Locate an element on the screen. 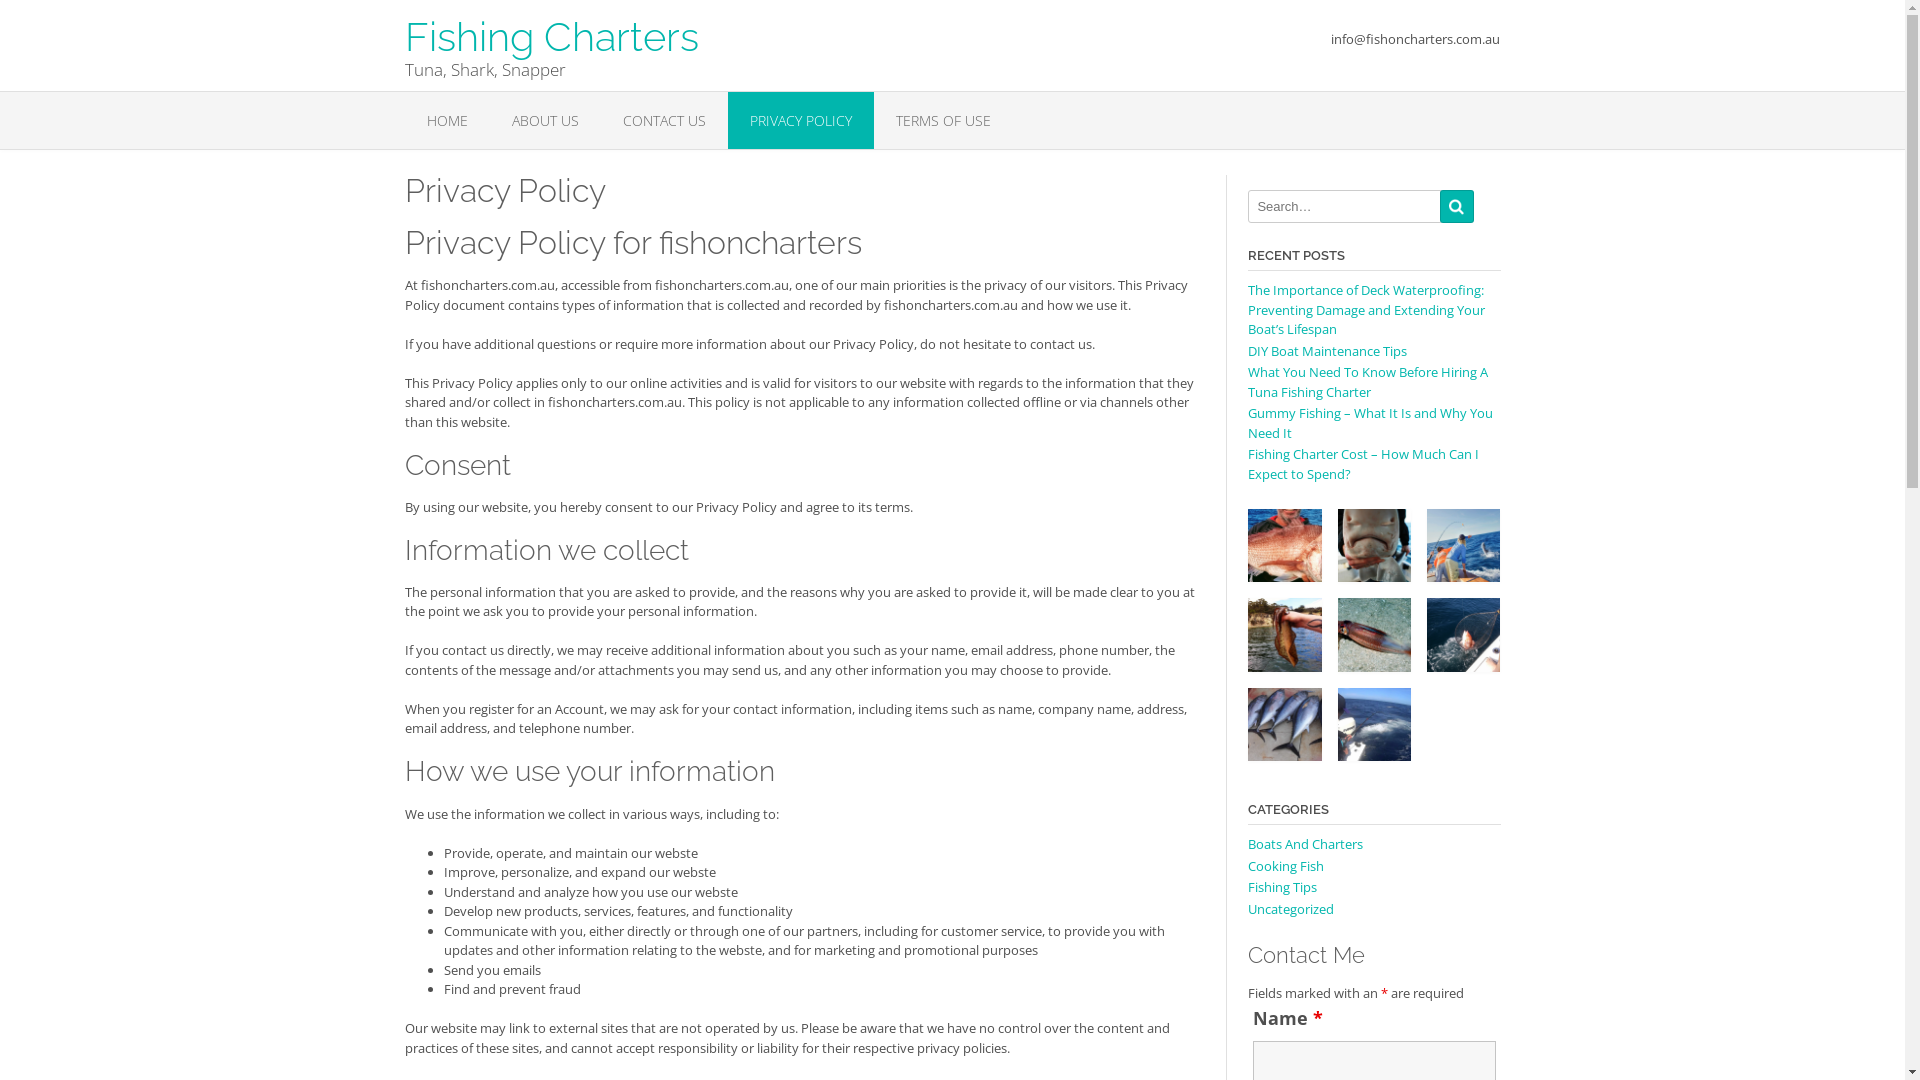  Uncategorized is located at coordinates (1291, 909).